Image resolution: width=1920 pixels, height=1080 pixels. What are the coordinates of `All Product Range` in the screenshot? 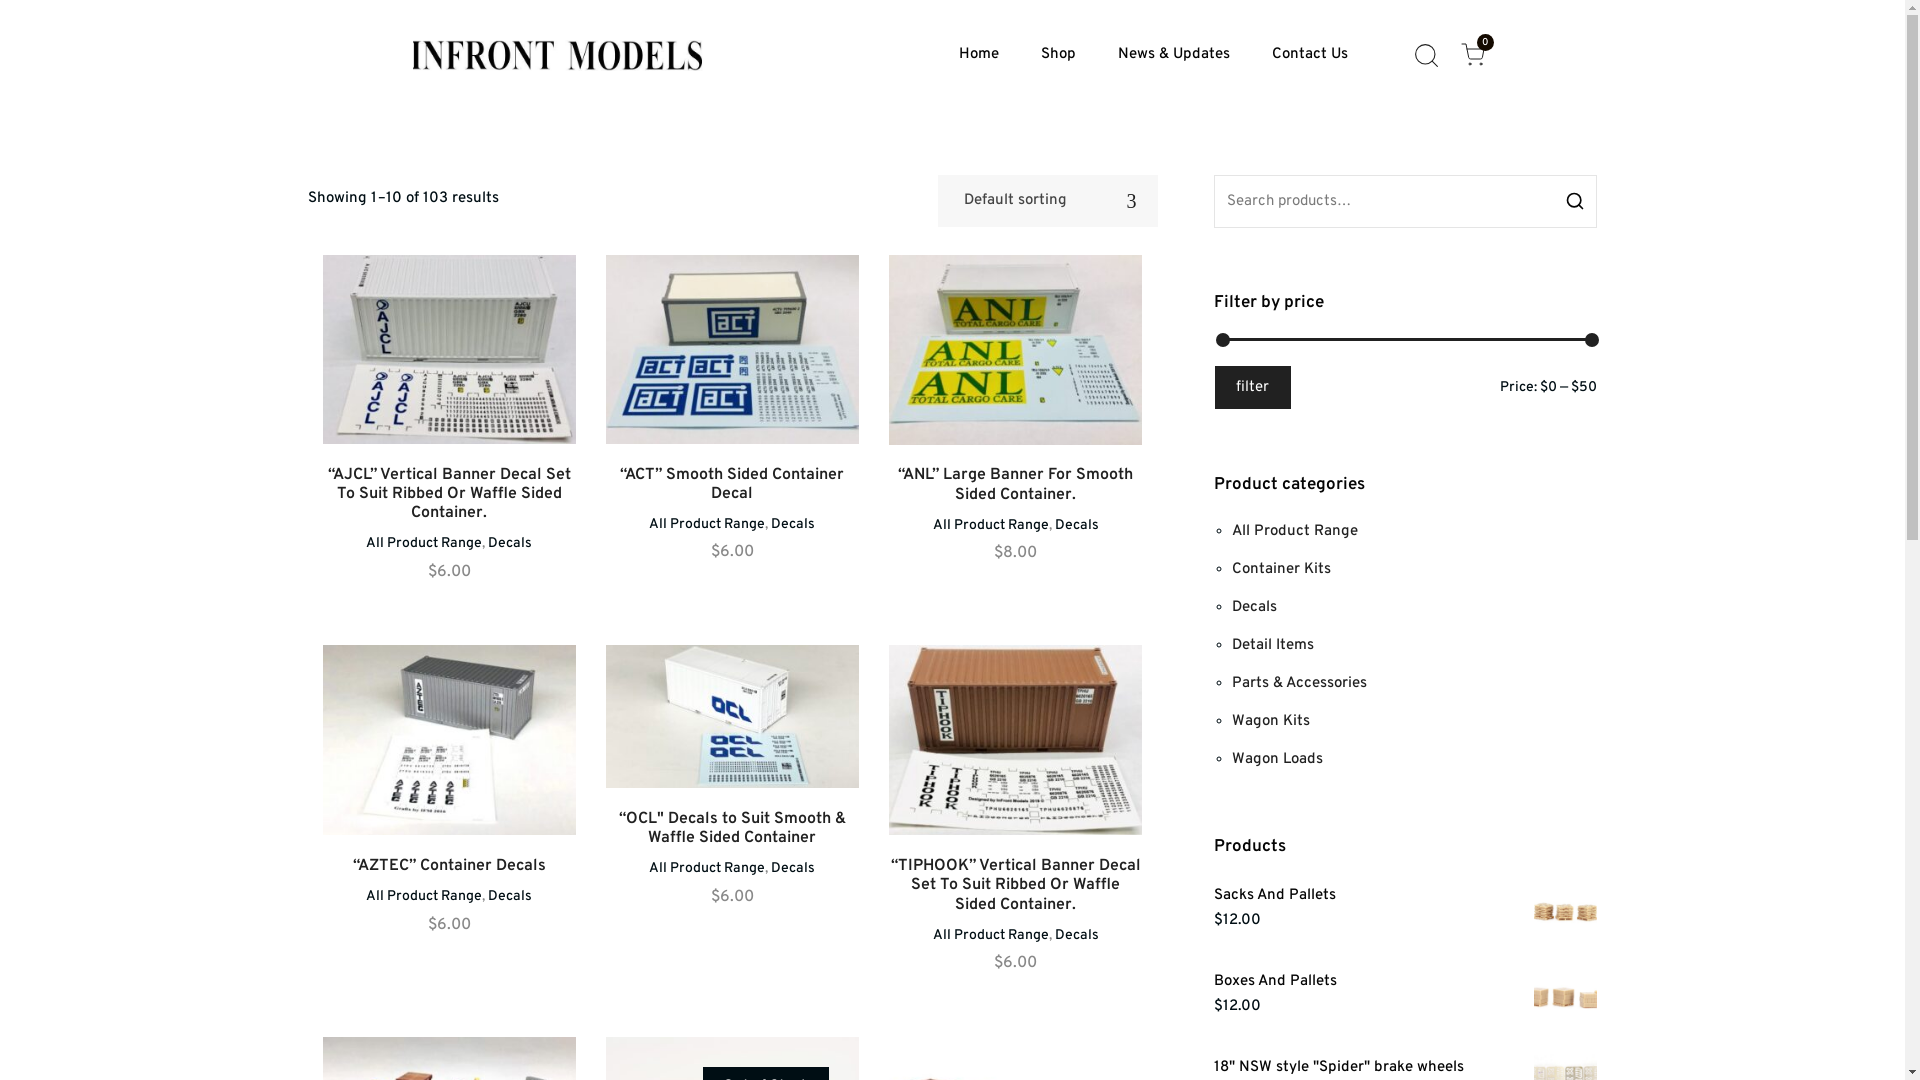 It's located at (424, 896).